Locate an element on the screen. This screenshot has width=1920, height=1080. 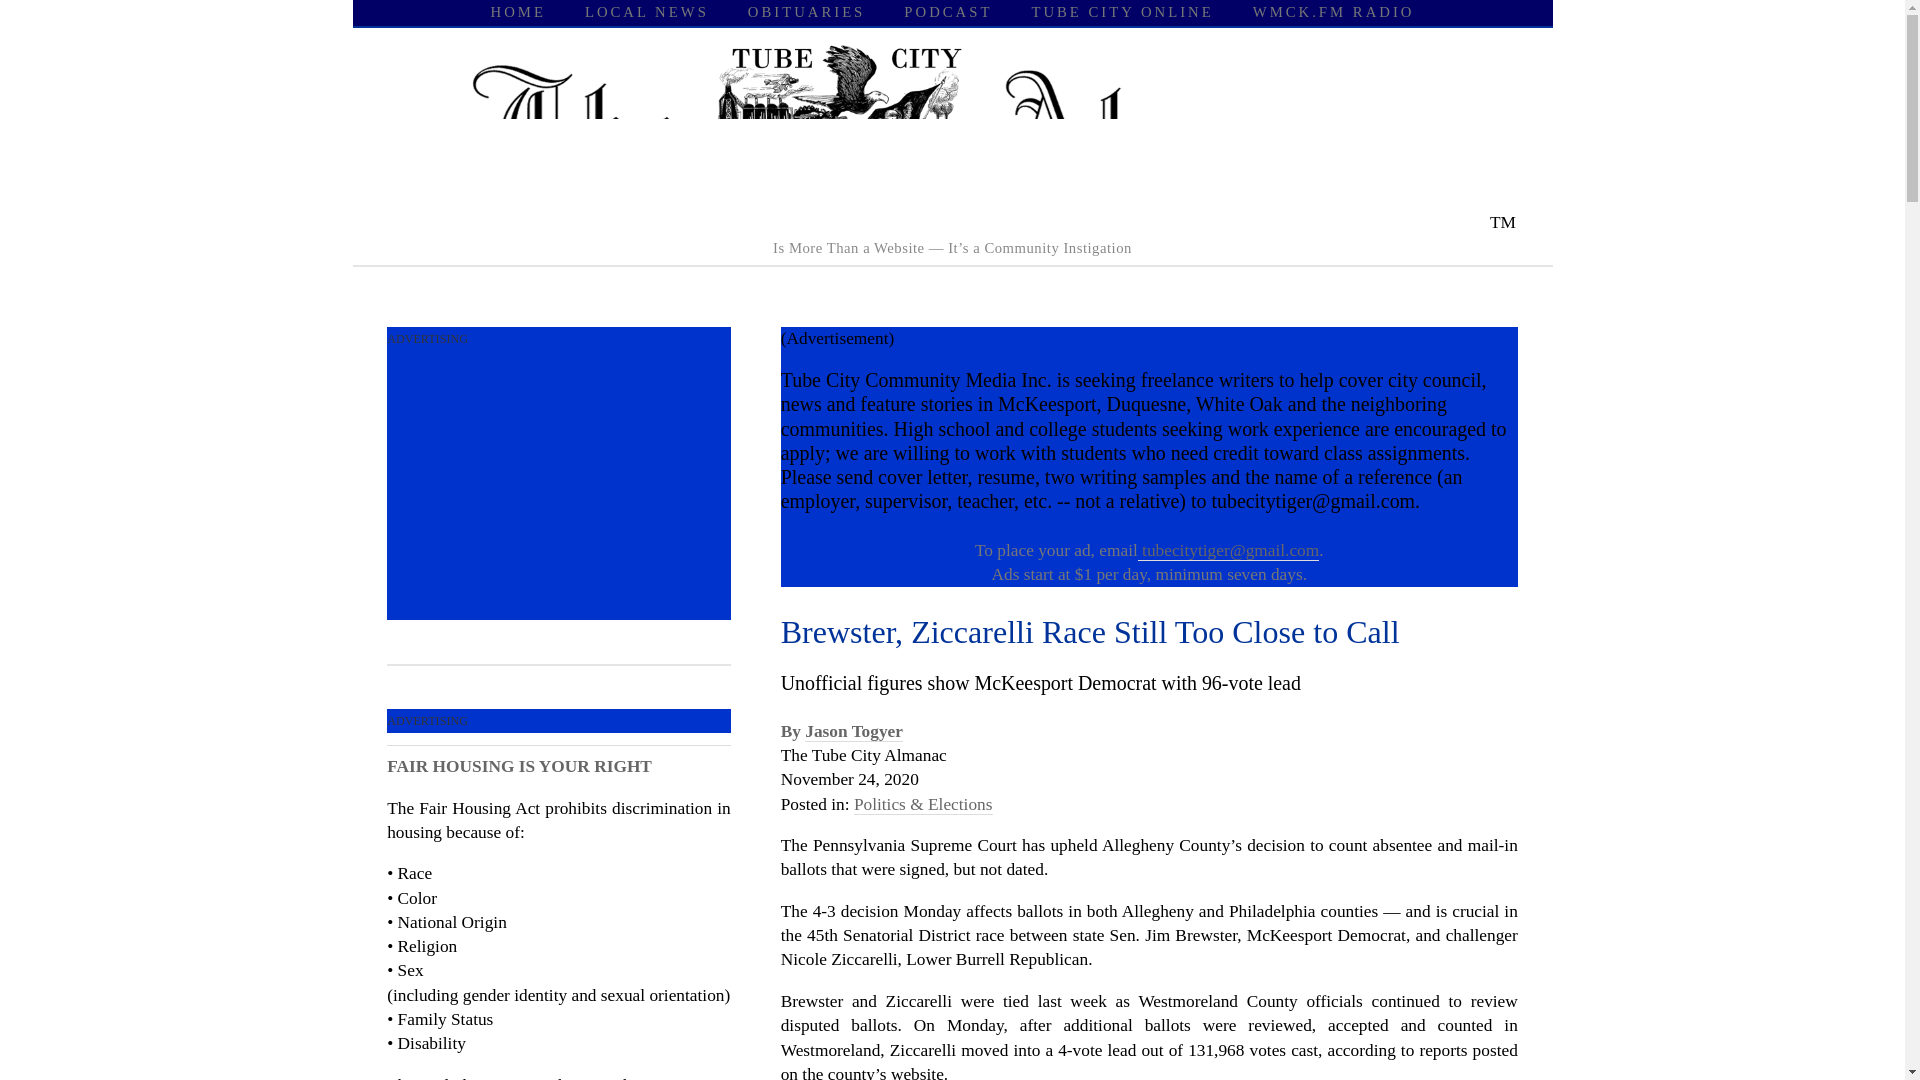
WMCK.FM RADIO is located at coordinates (1334, 12).